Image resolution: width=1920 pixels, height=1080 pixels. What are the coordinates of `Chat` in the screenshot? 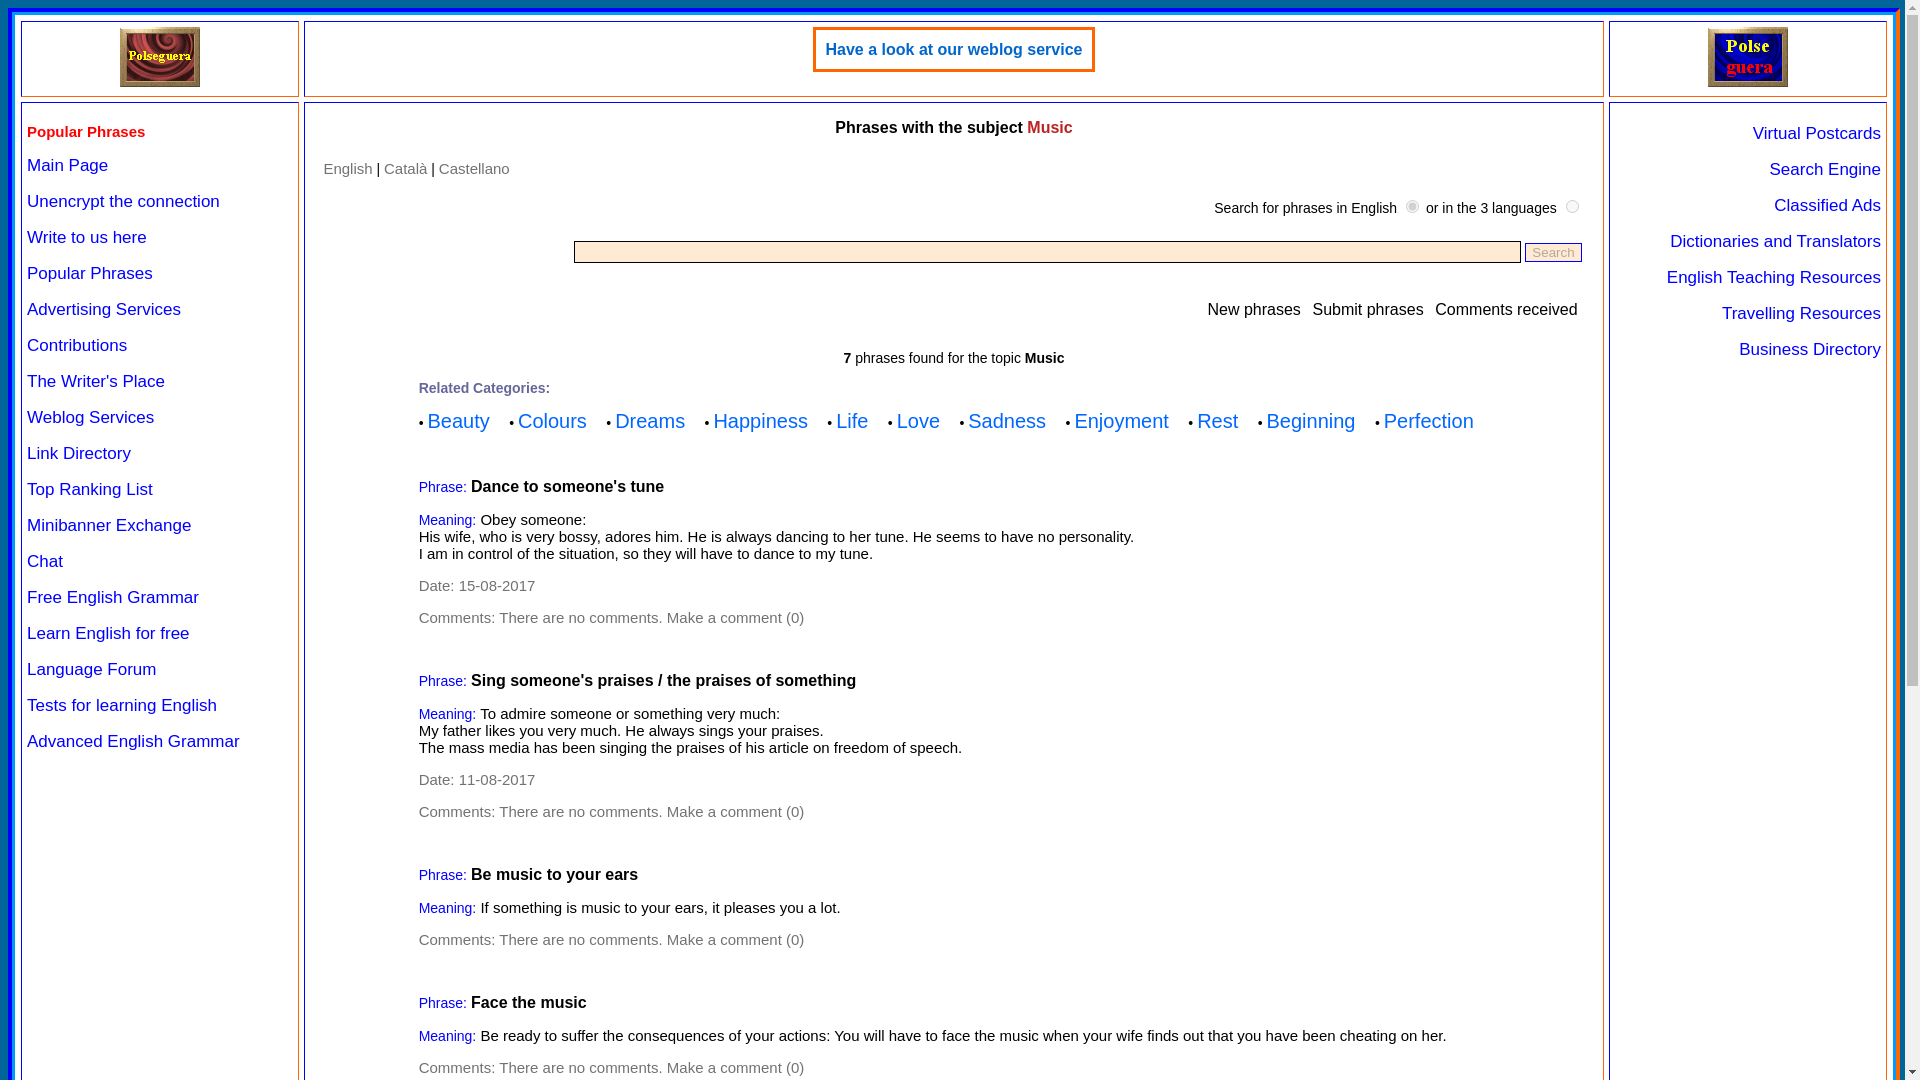 It's located at (44, 561).